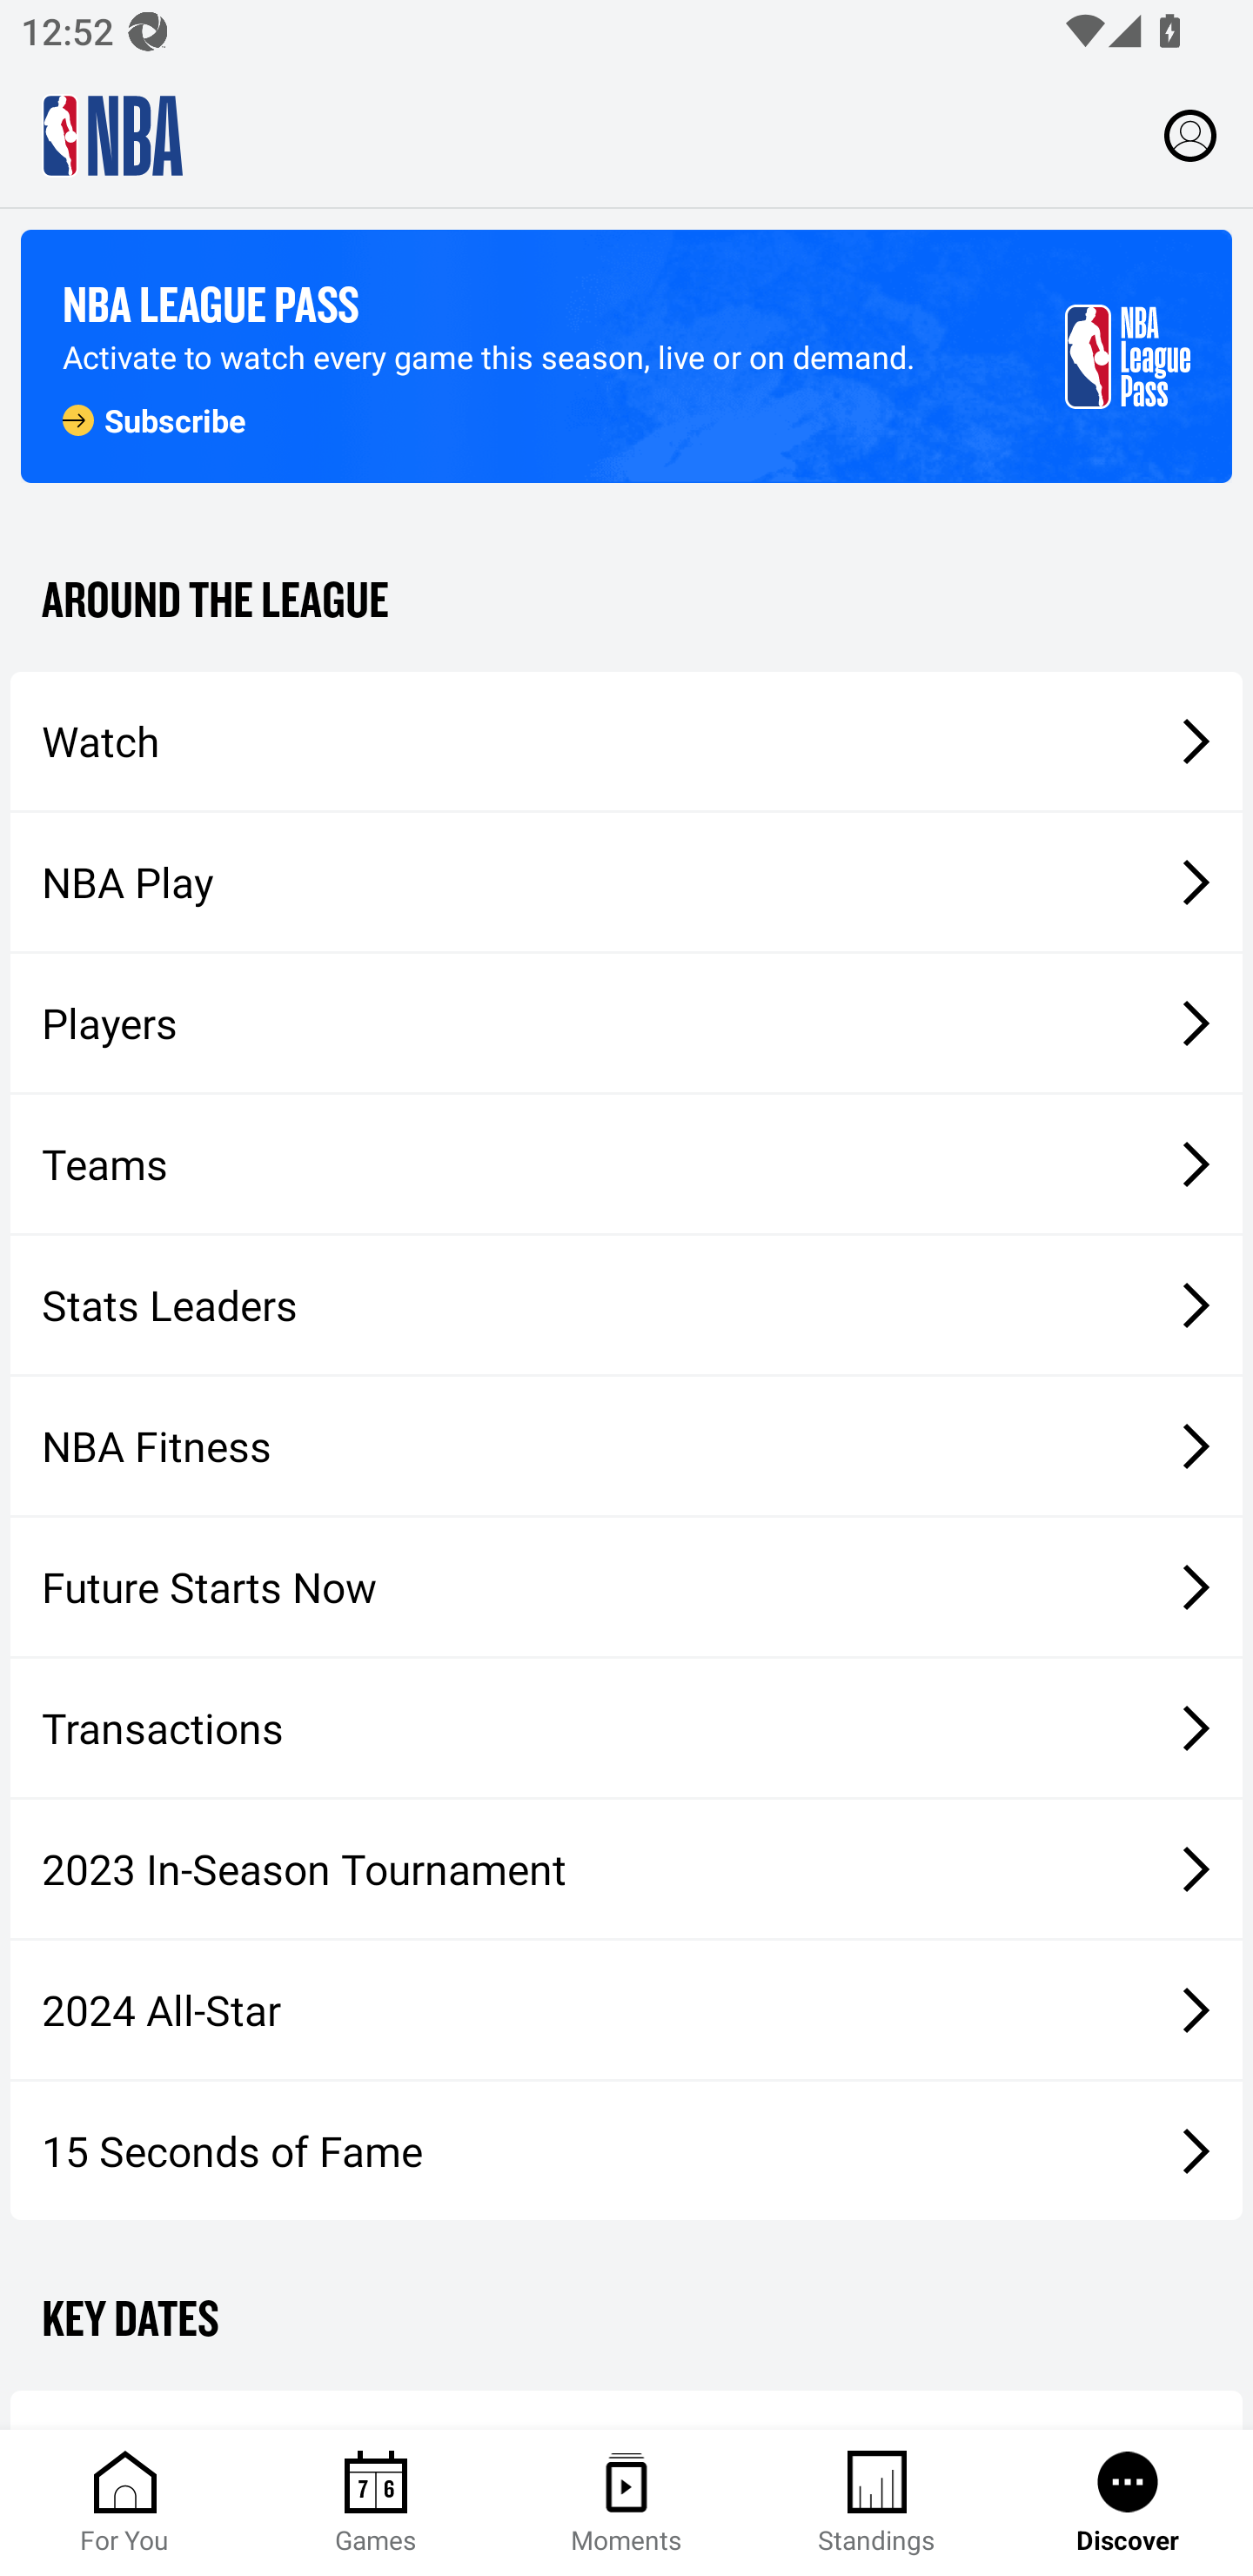 This screenshot has height=2576, width=1253. I want to click on Profile, so click(1190, 134).